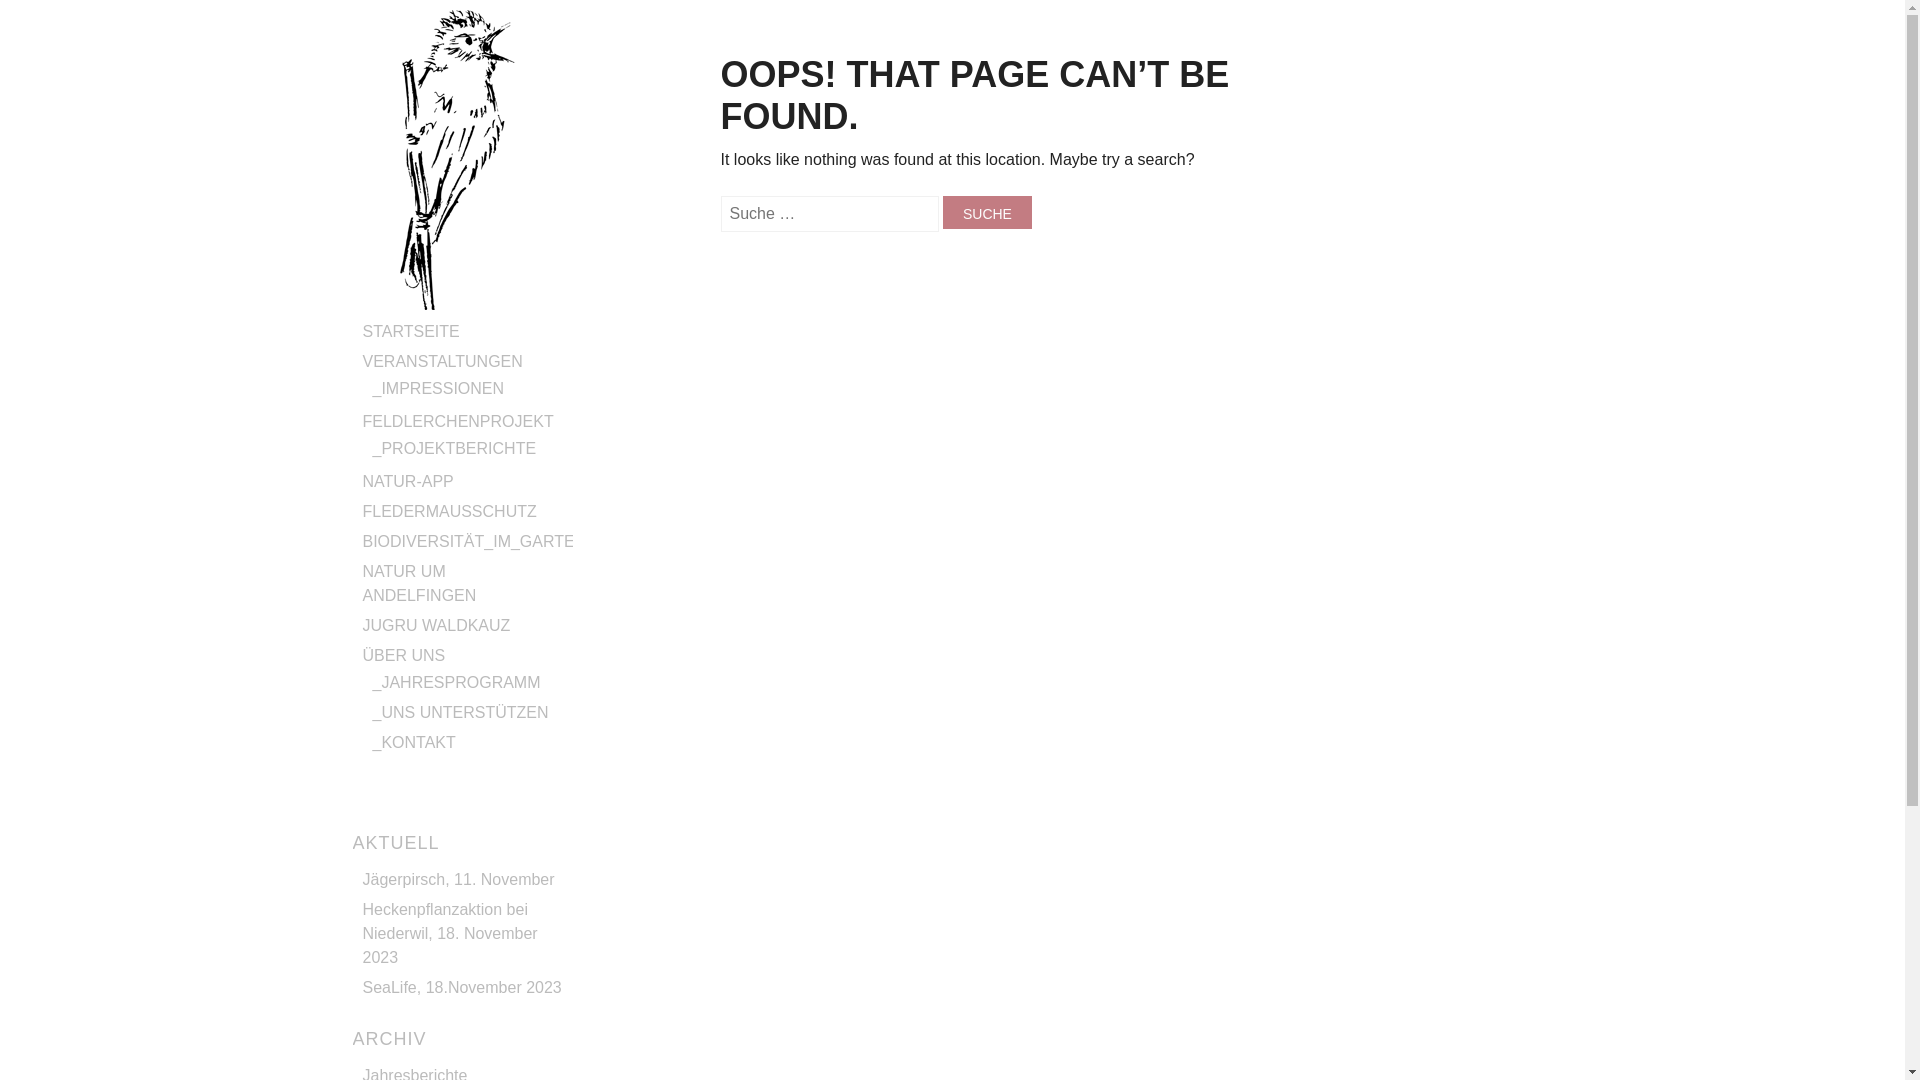 This screenshot has width=1920, height=1080. Describe the element at coordinates (44, 16) in the screenshot. I see `Suche` at that location.